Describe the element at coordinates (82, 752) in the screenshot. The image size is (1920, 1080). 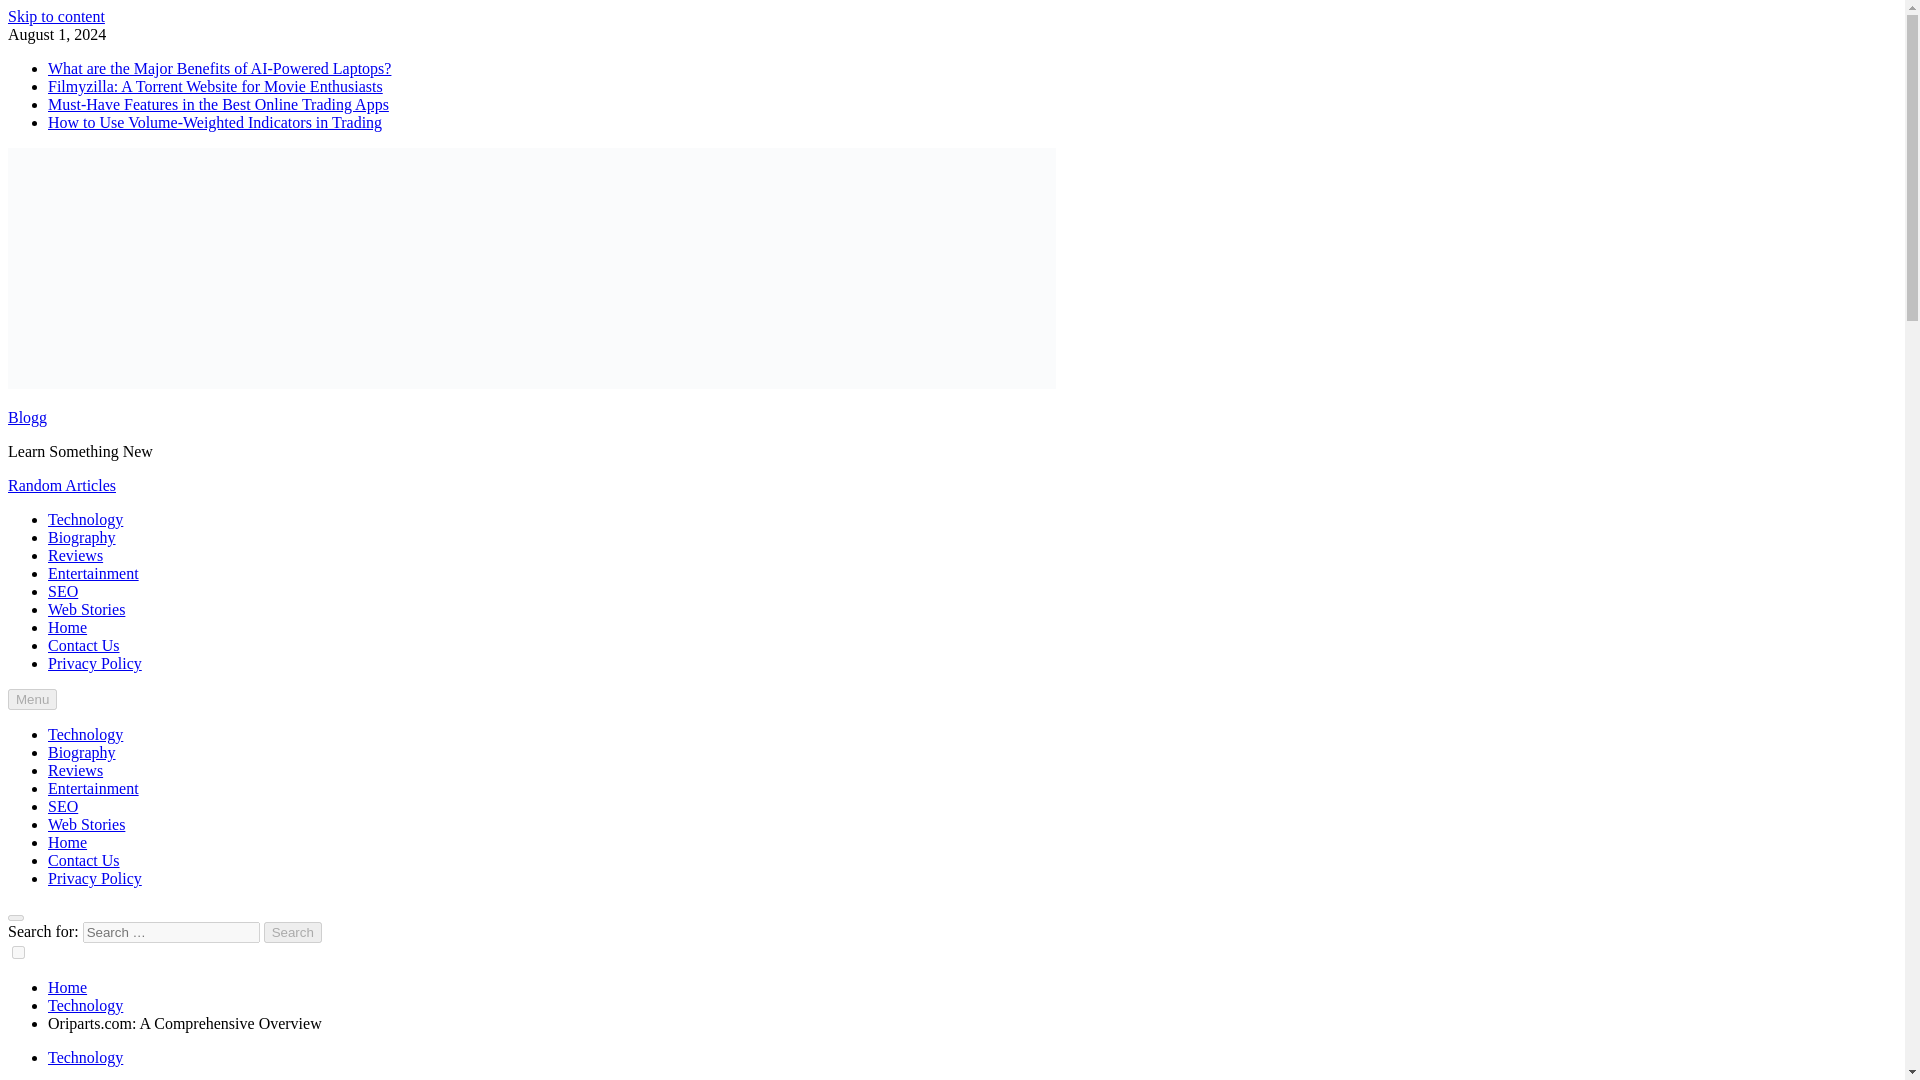
I see `Biography` at that location.